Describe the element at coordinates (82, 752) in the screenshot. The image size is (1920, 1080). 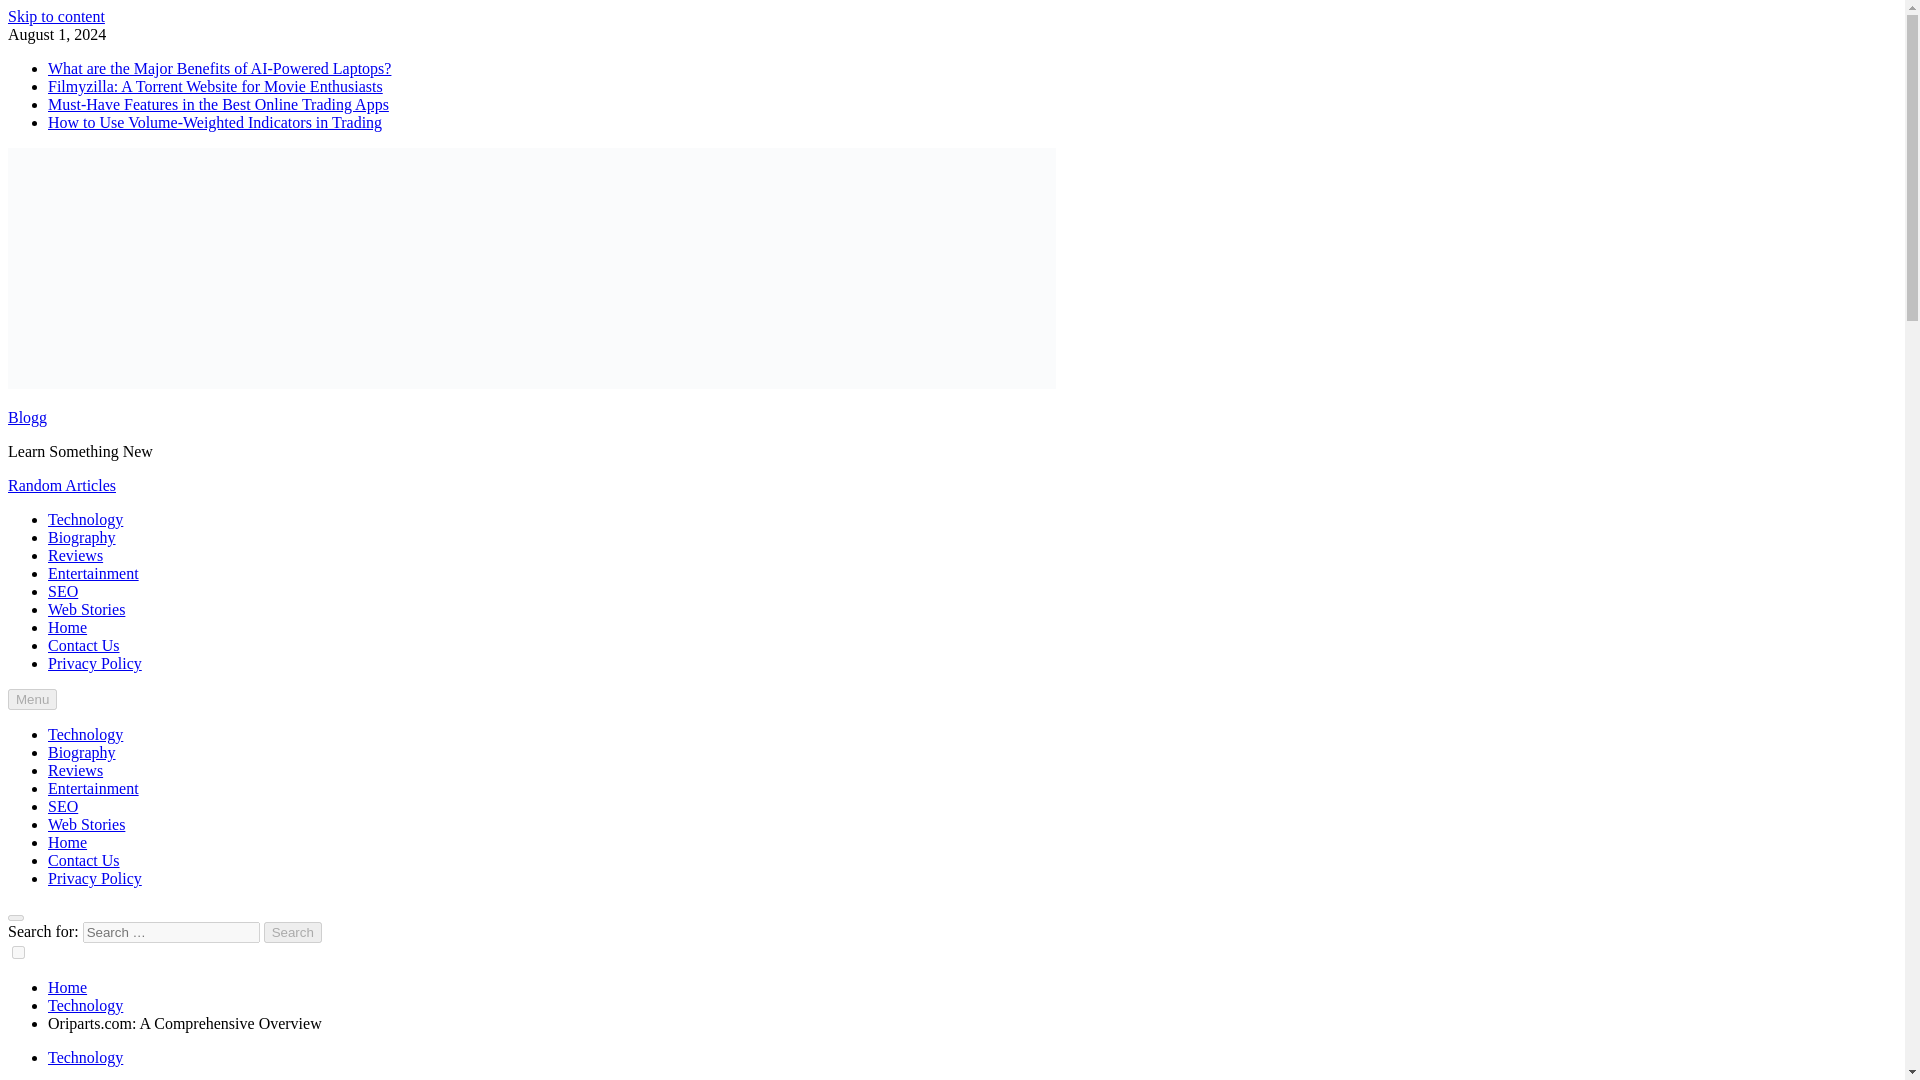
I see `Biography` at that location.